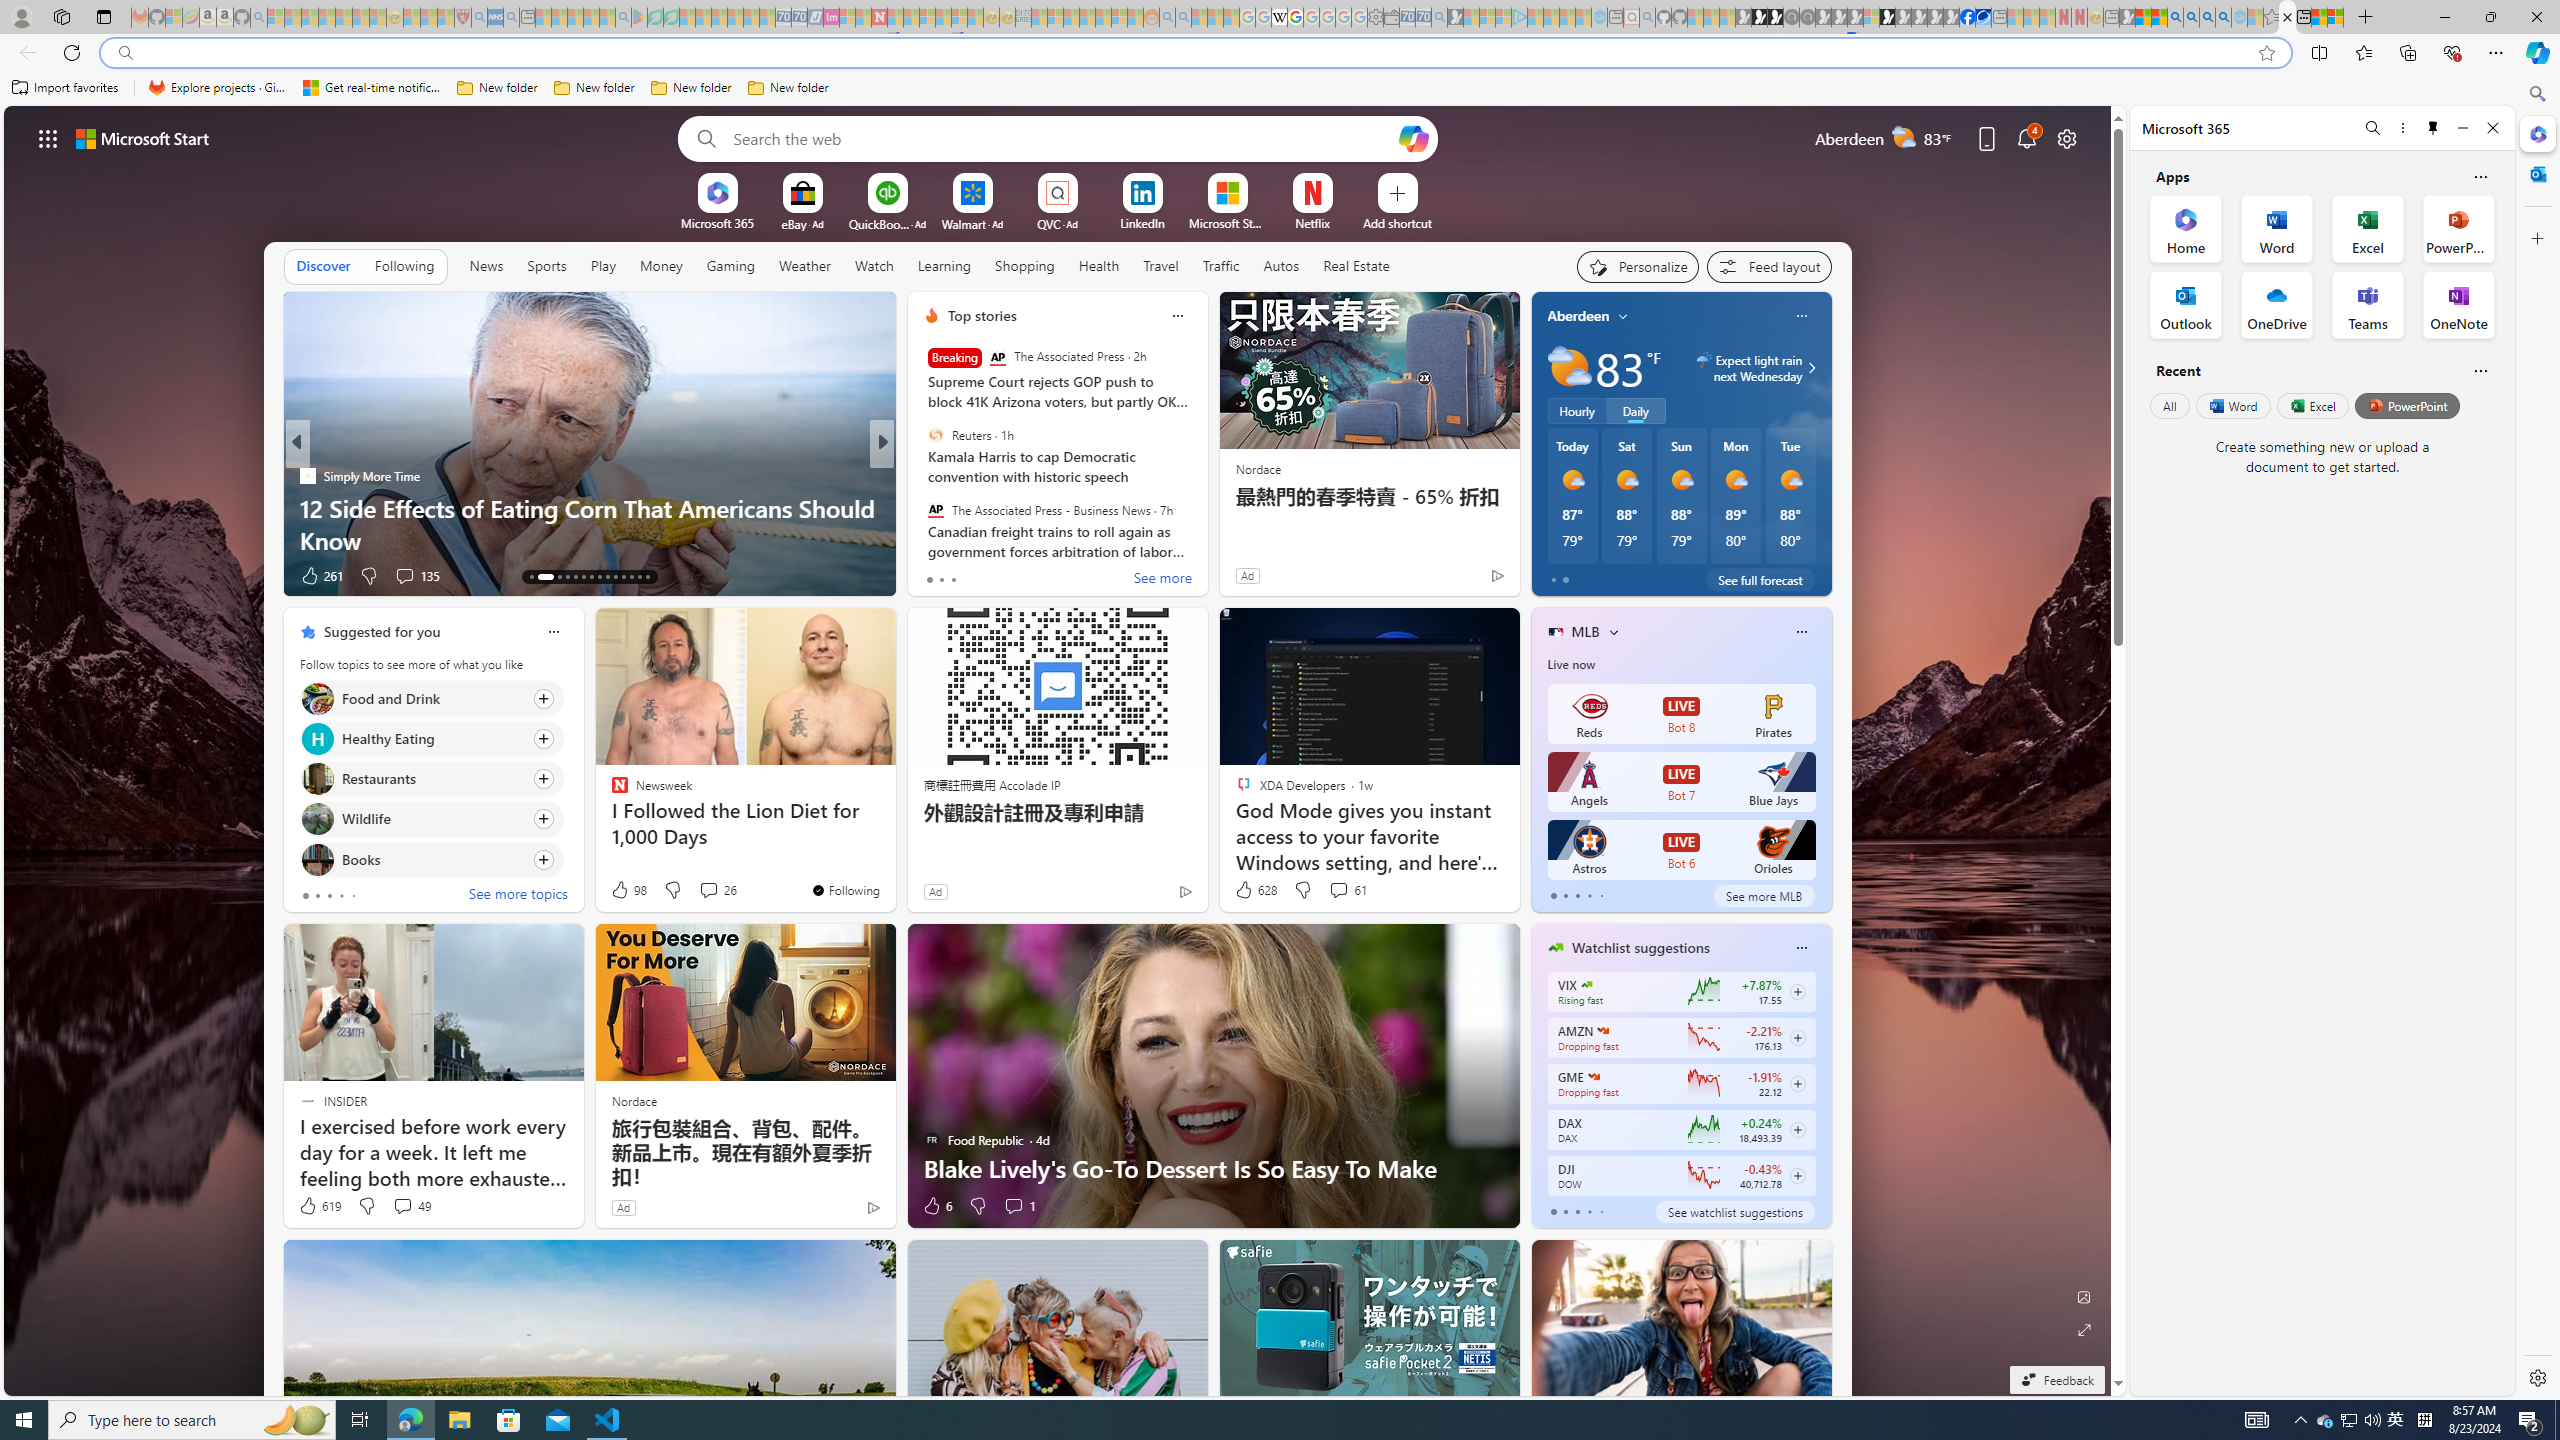 Image resolution: width=2560 pixels, height=1440 pixels. Describe the element at coordinates (997, 358) in the screenshot. I see `The Associated Press` at that location.